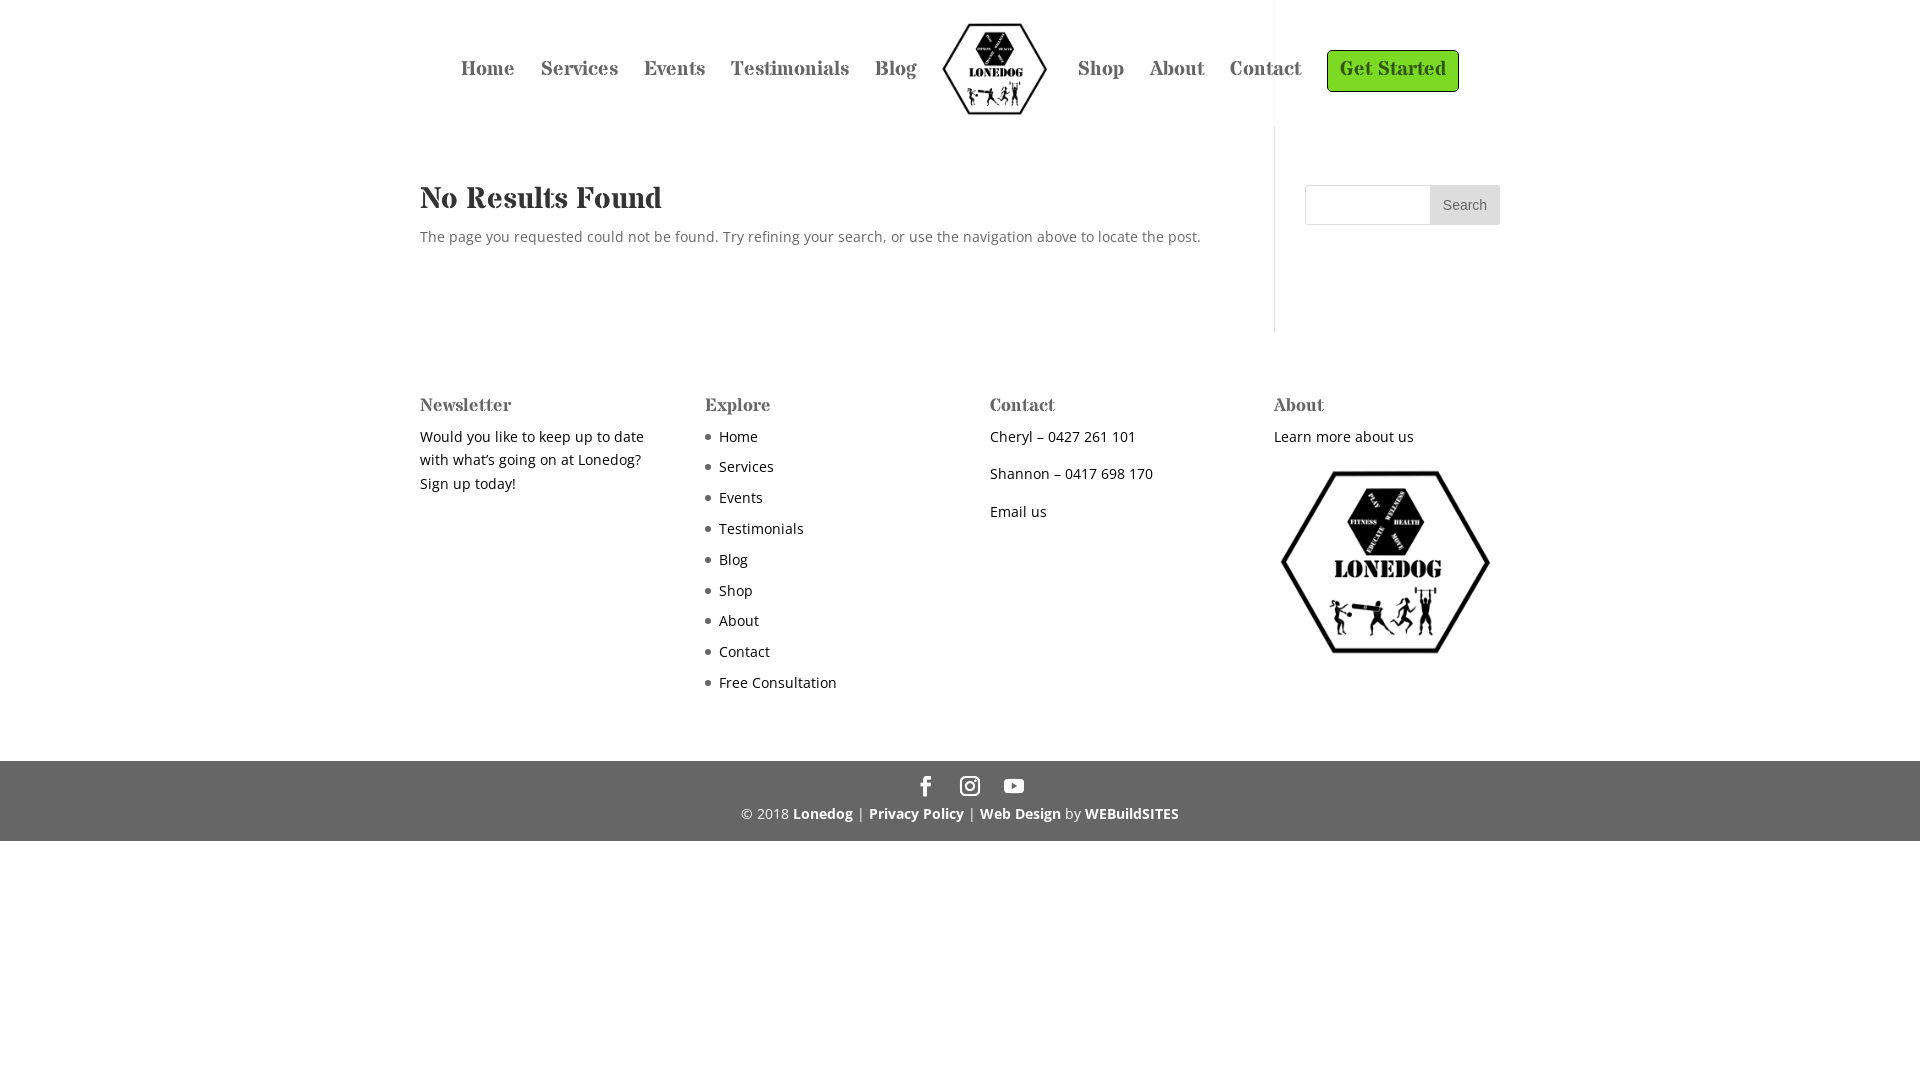  I want to click on Services, so click(746, 466).